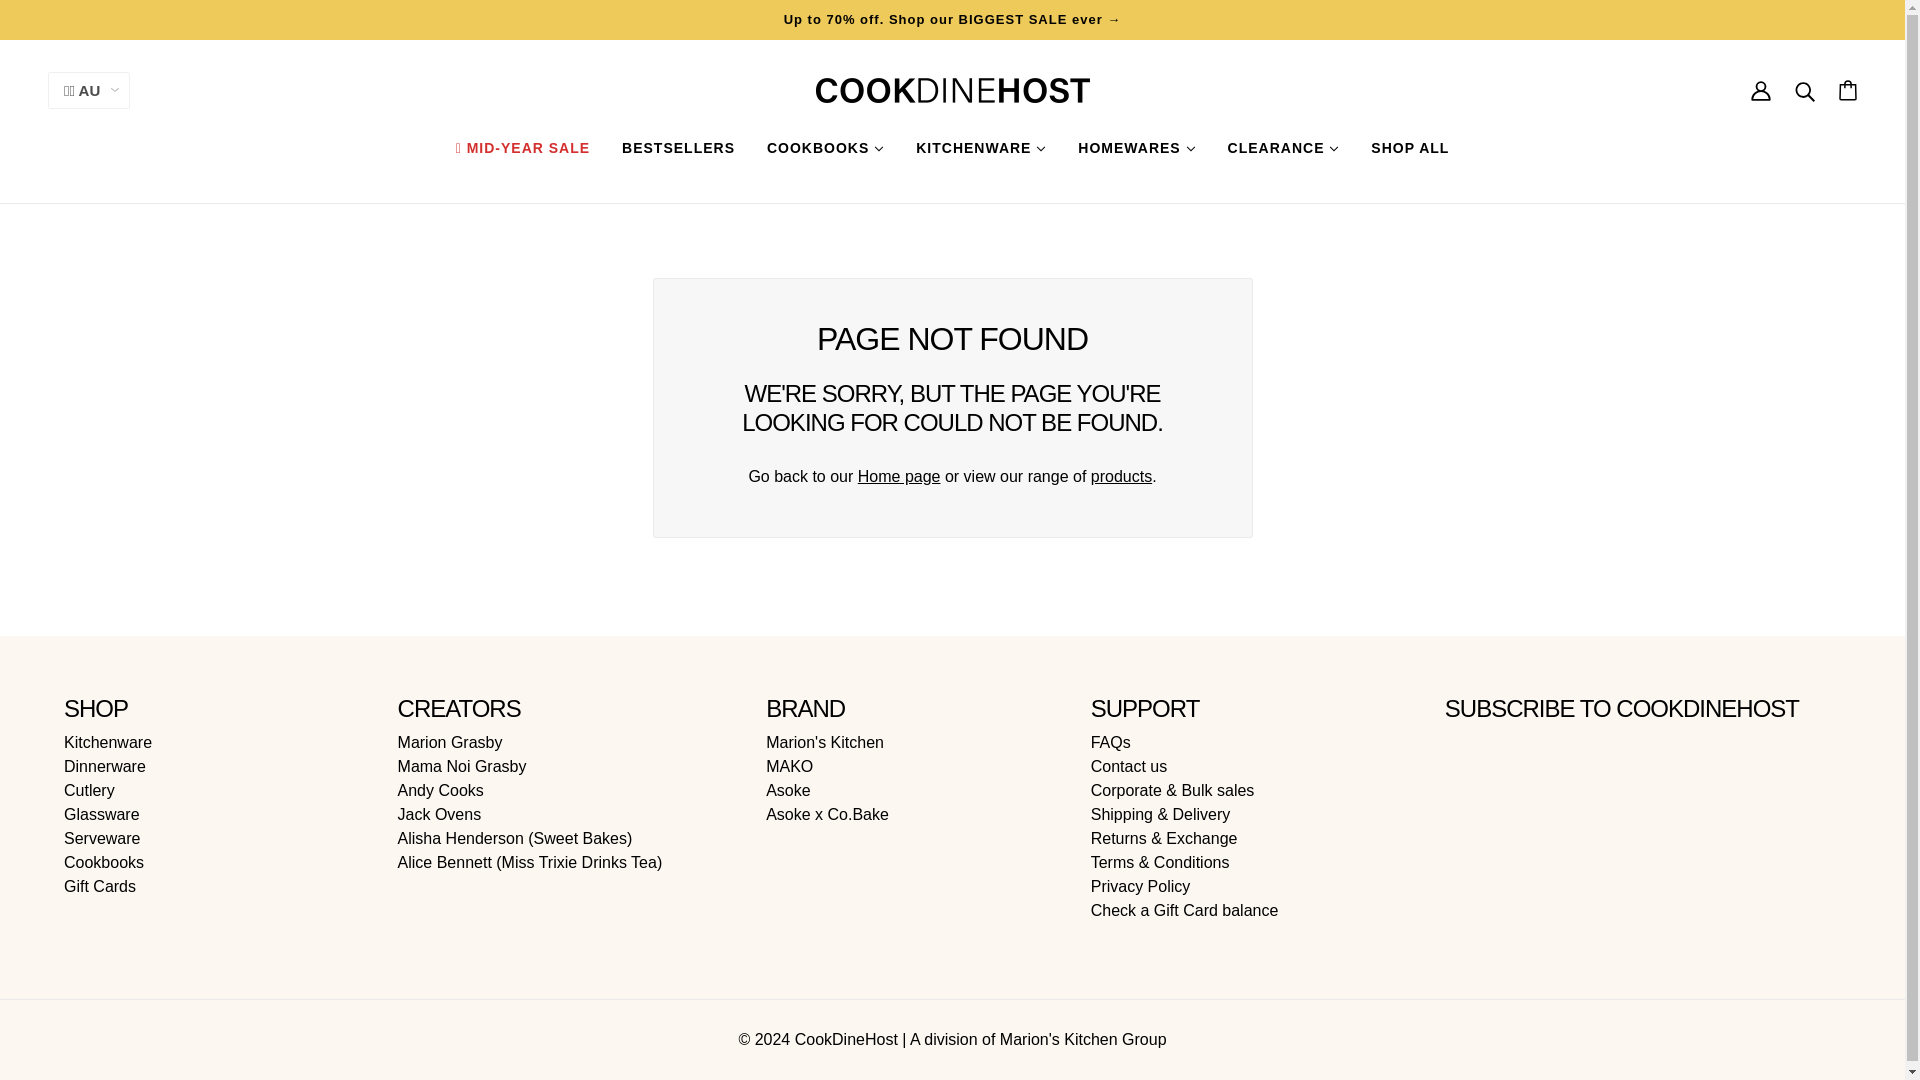  What do you see at coordinates (89, 790) in the screenshot?
I see `Cutlery` at bounding box center [89, 790].